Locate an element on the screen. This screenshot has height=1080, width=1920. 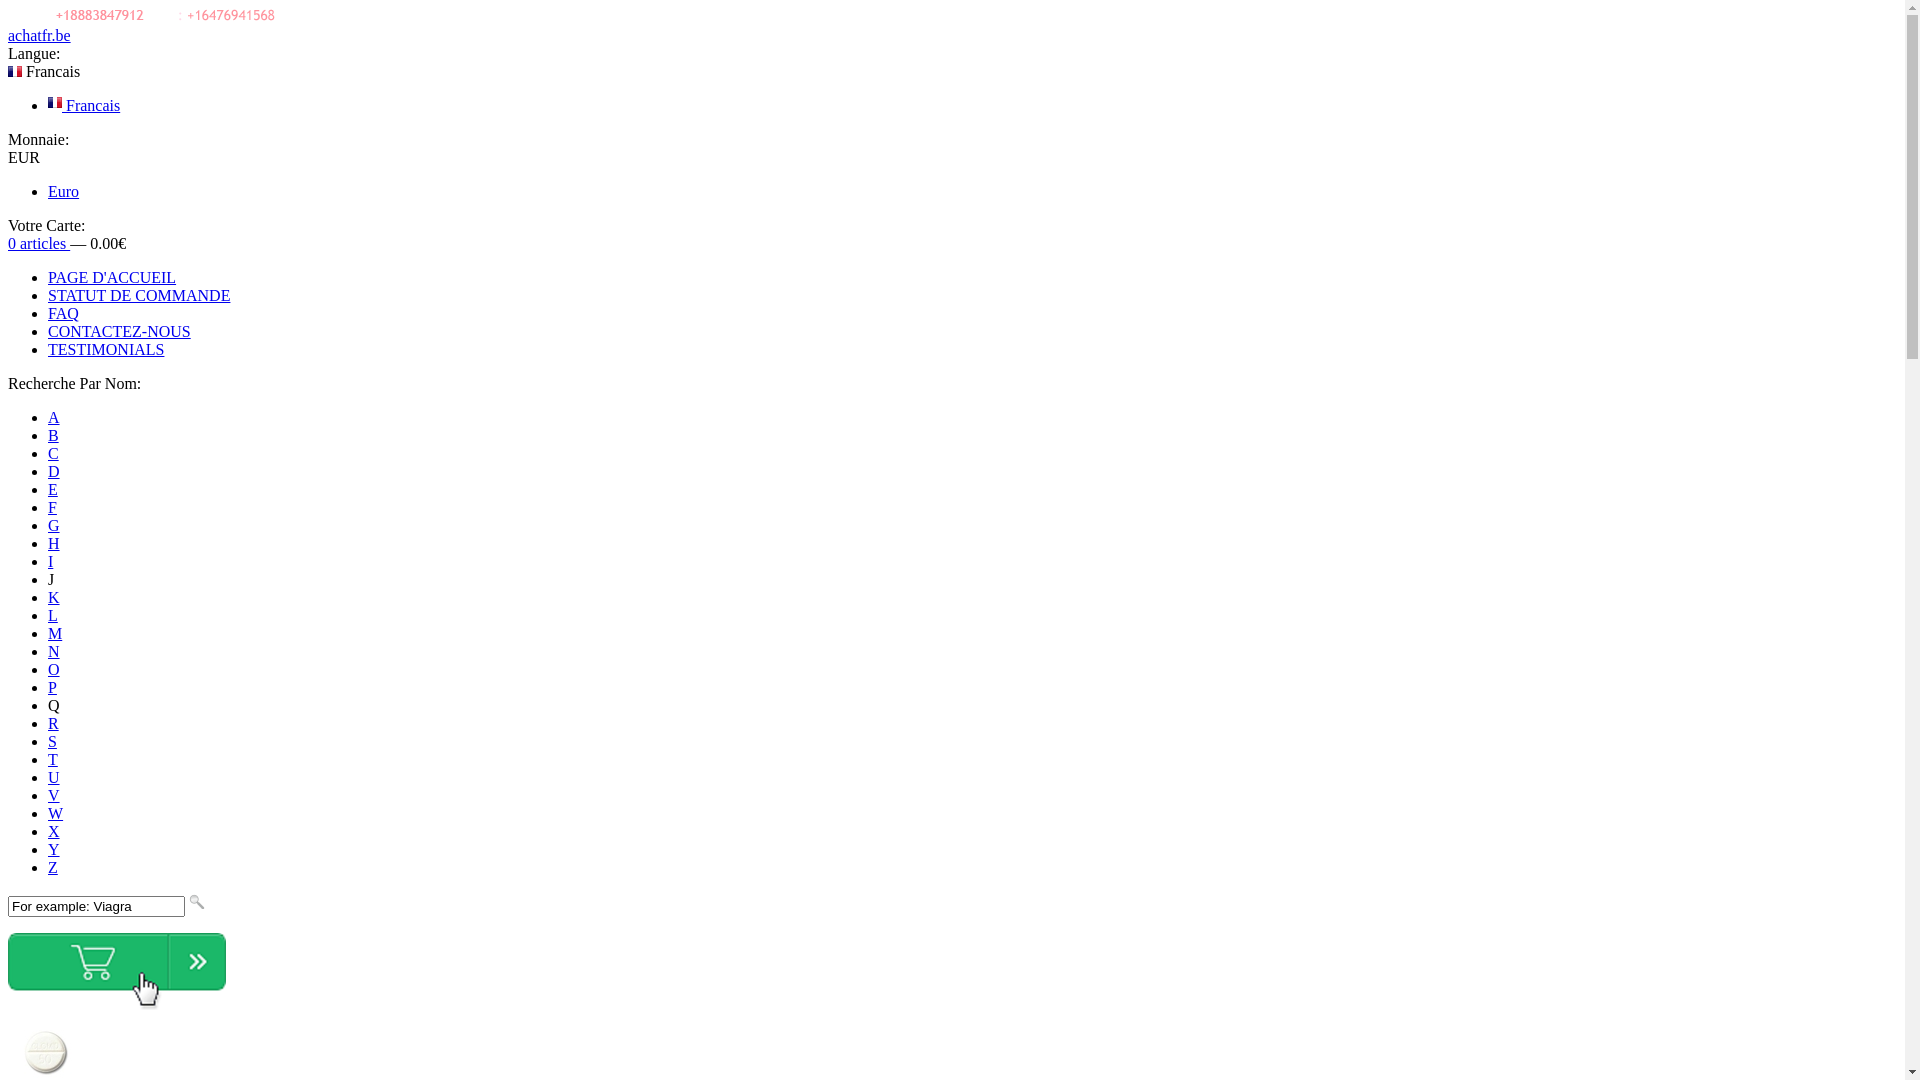
A is located at coordinates (54, 418).